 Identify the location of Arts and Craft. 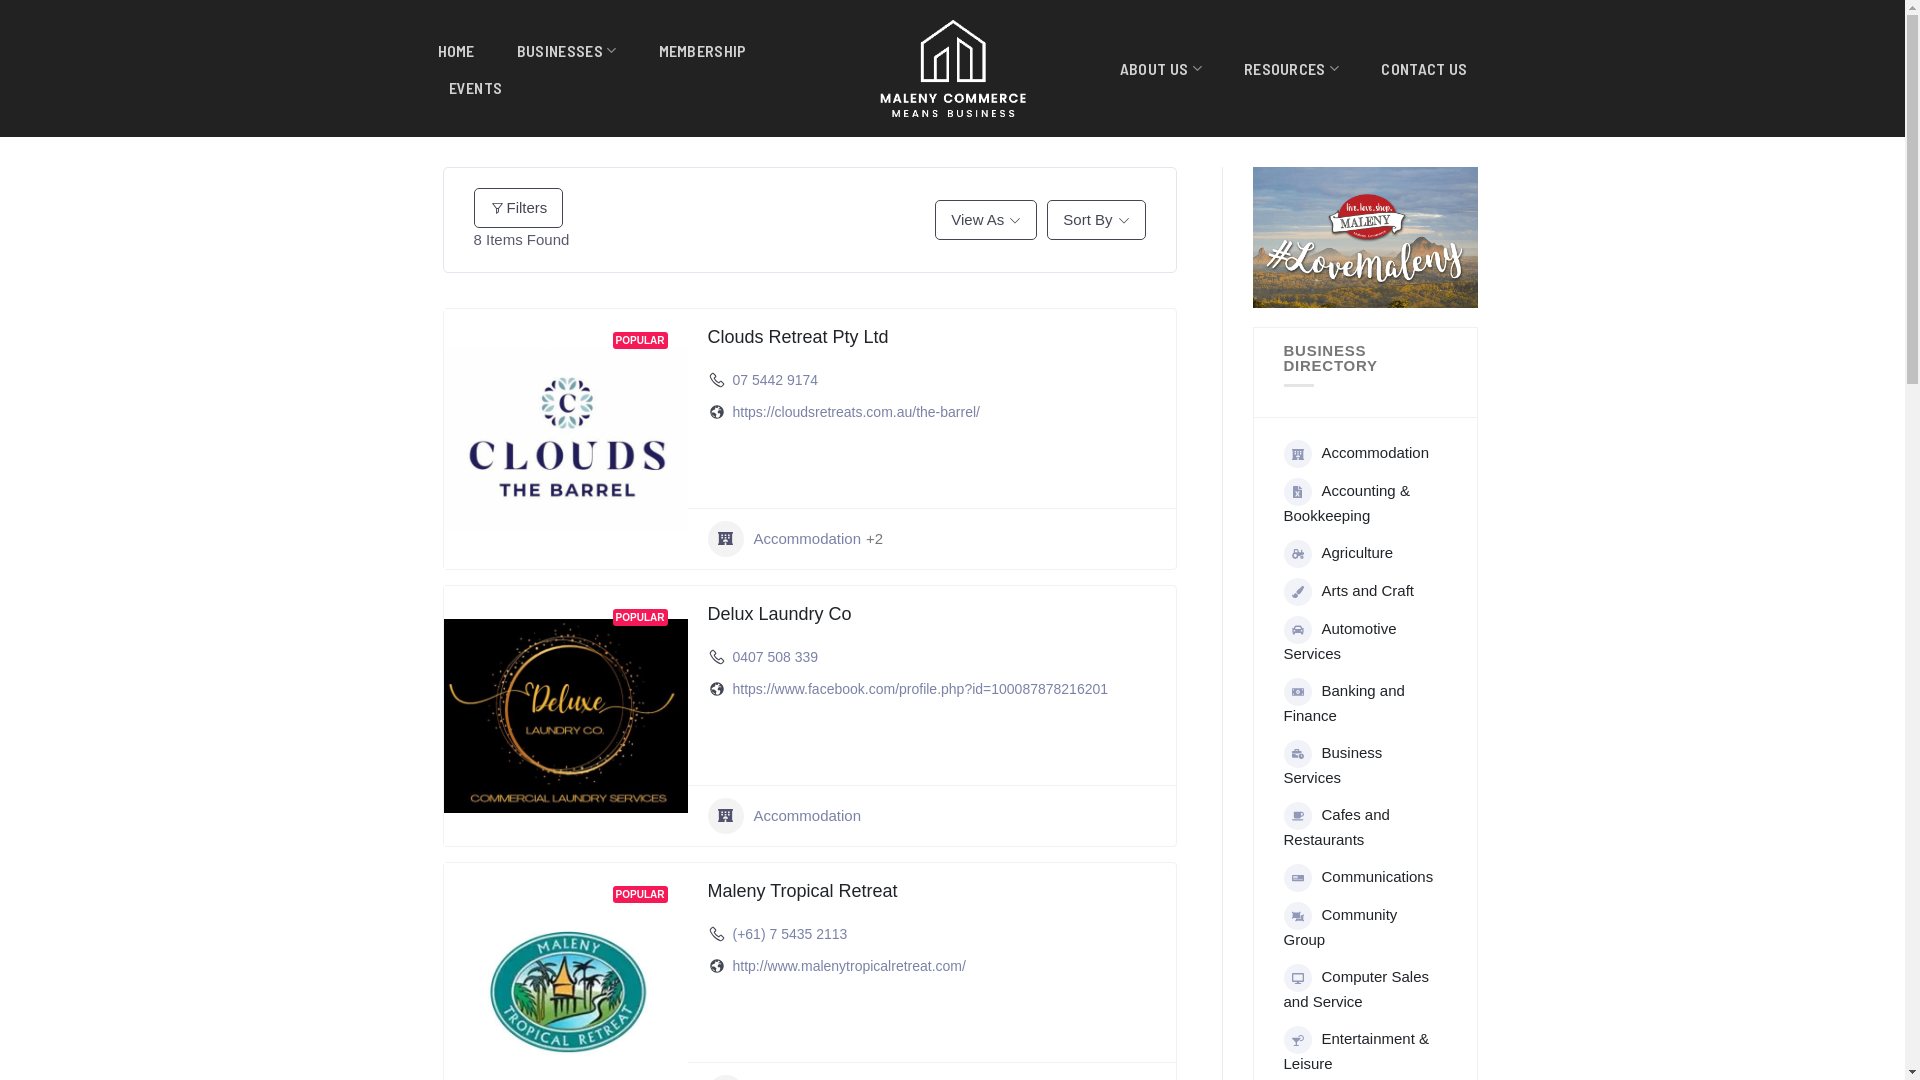
(1350, 590).